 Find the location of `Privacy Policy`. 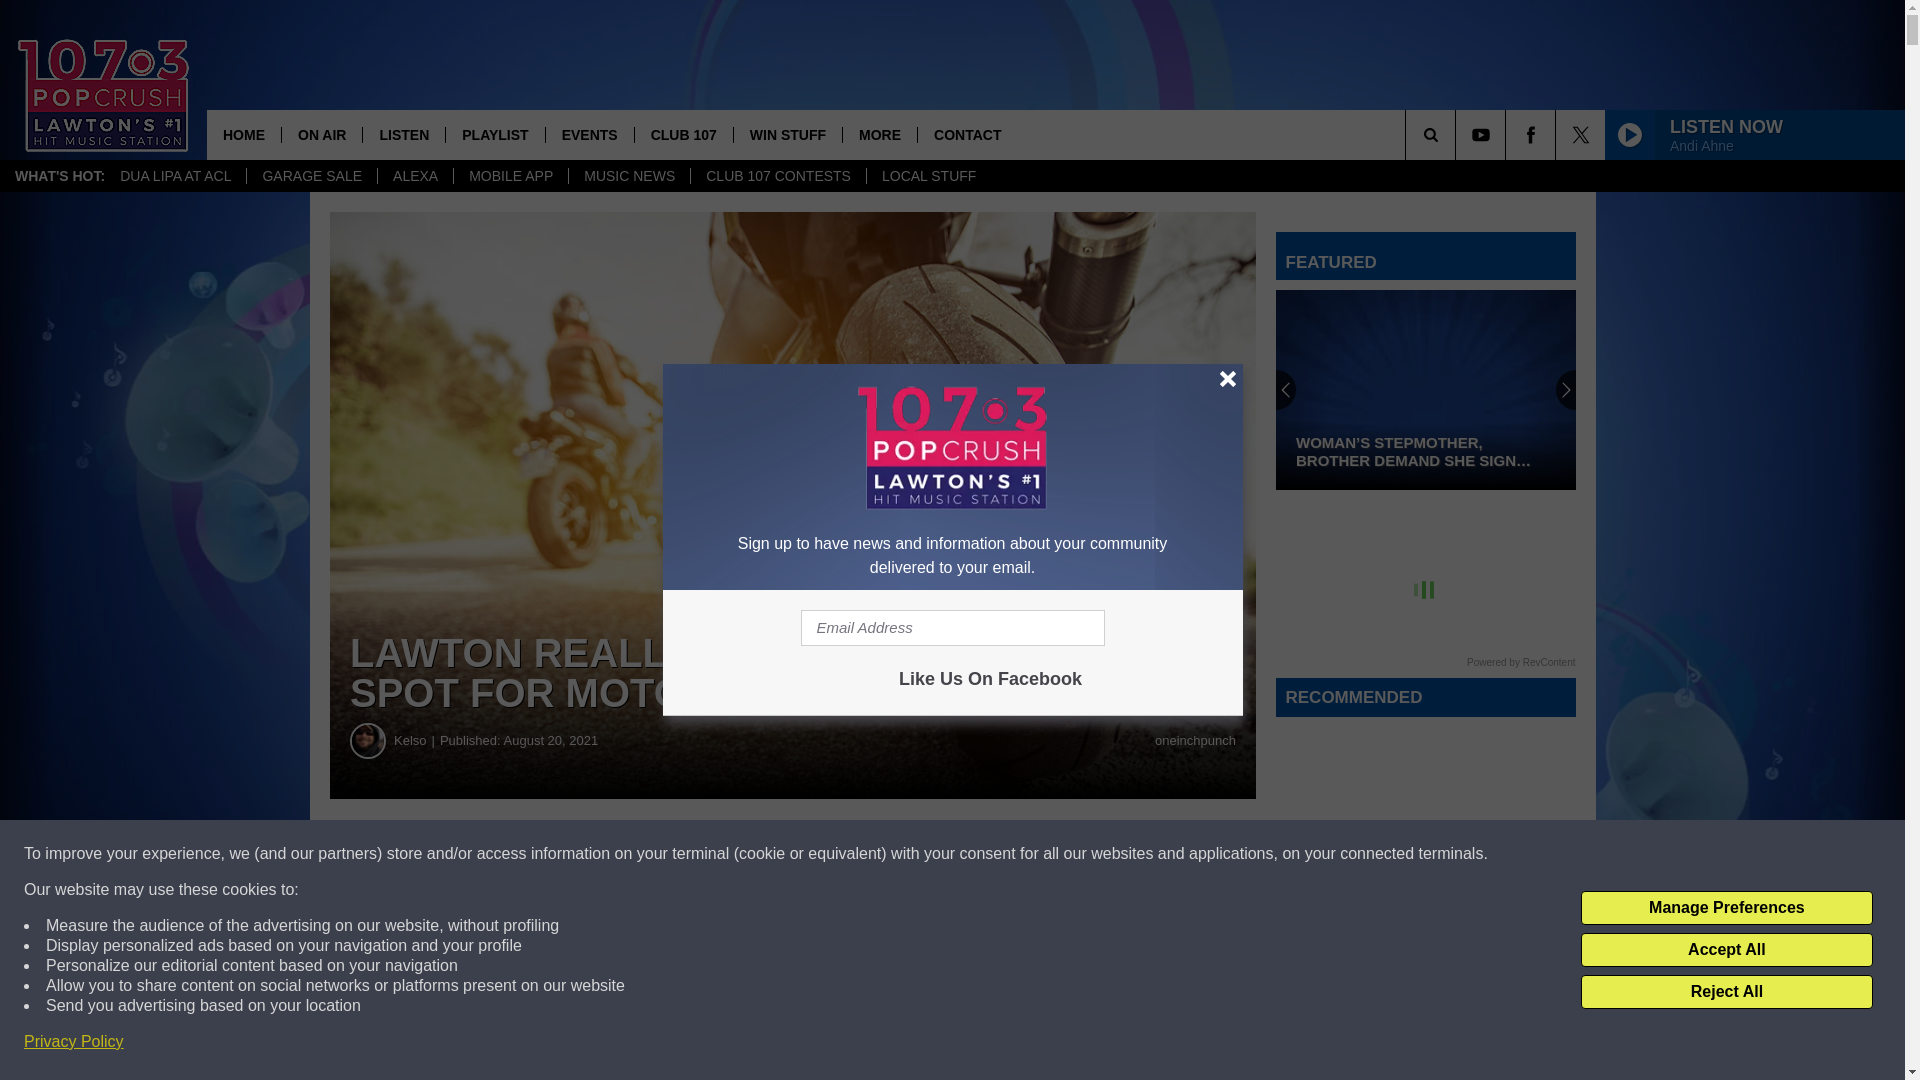

Privacy Policy is located at coordinates (74, 1042).